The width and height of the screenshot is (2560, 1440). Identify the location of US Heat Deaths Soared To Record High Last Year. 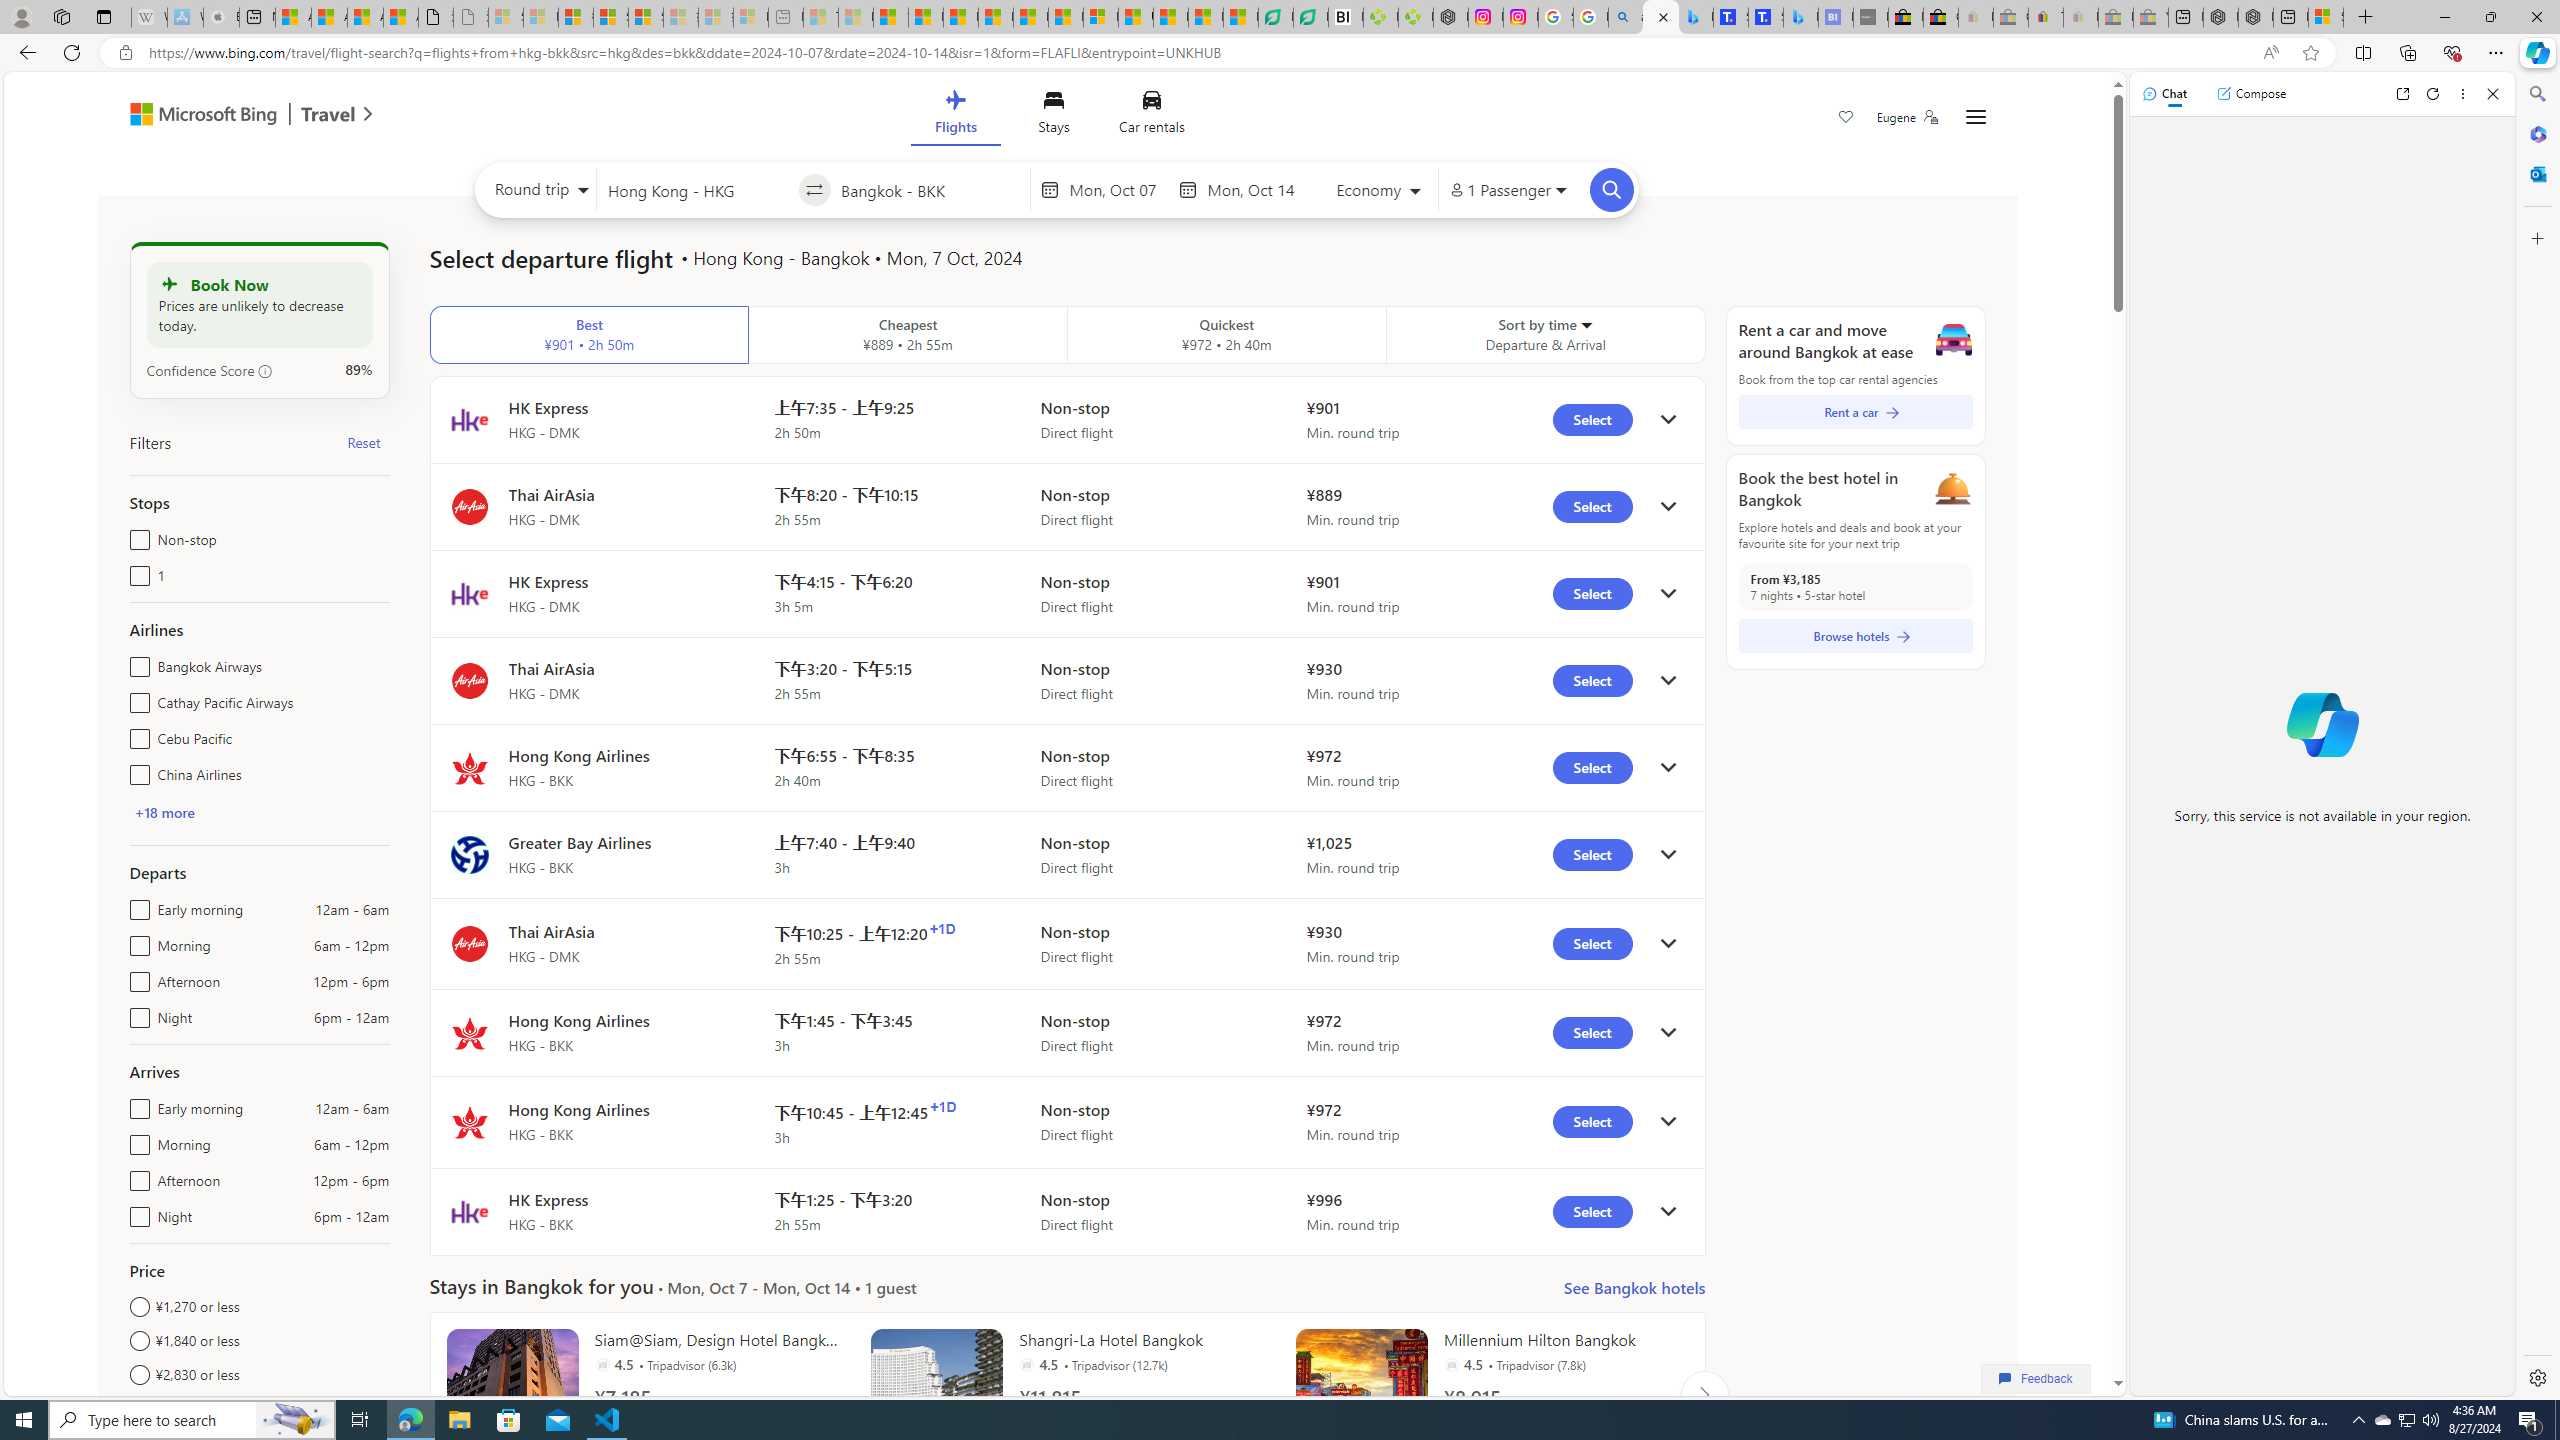
(1136, 17).